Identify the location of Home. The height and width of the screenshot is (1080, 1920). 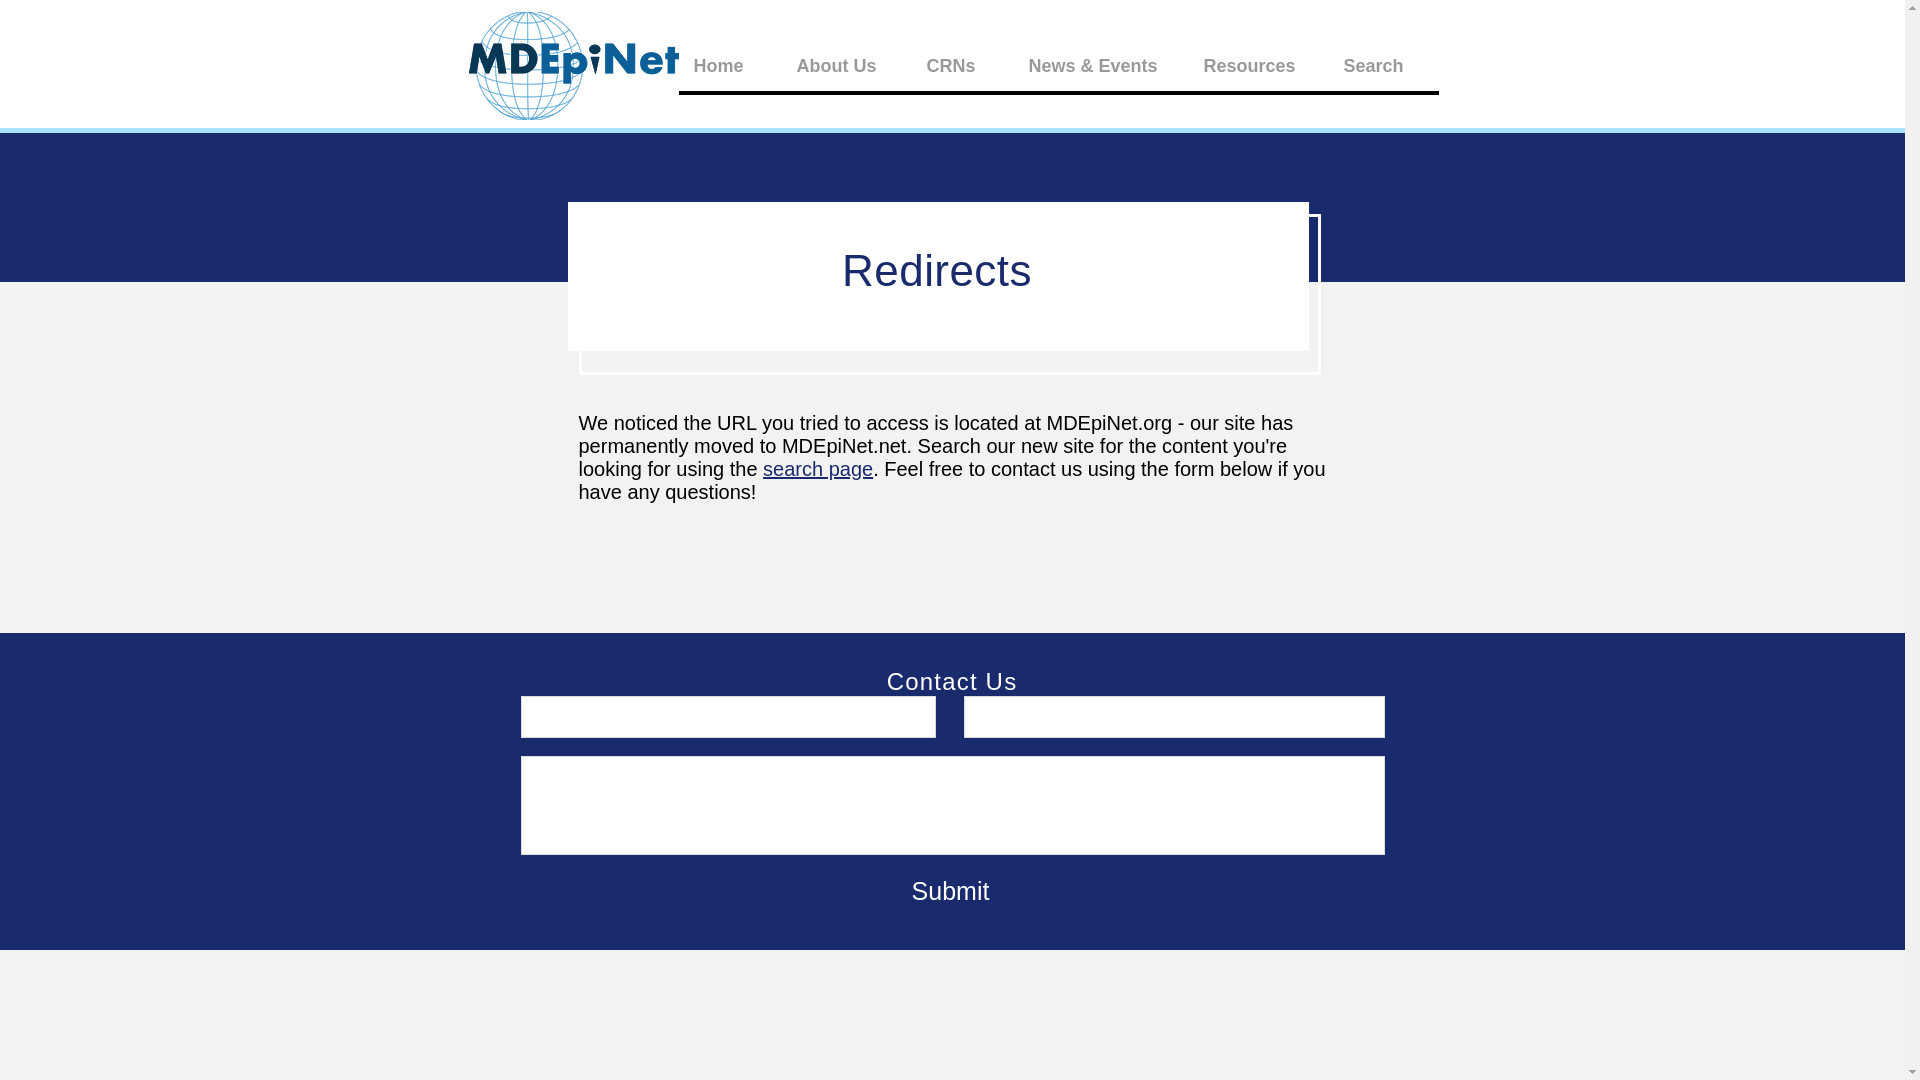
(728, 66).